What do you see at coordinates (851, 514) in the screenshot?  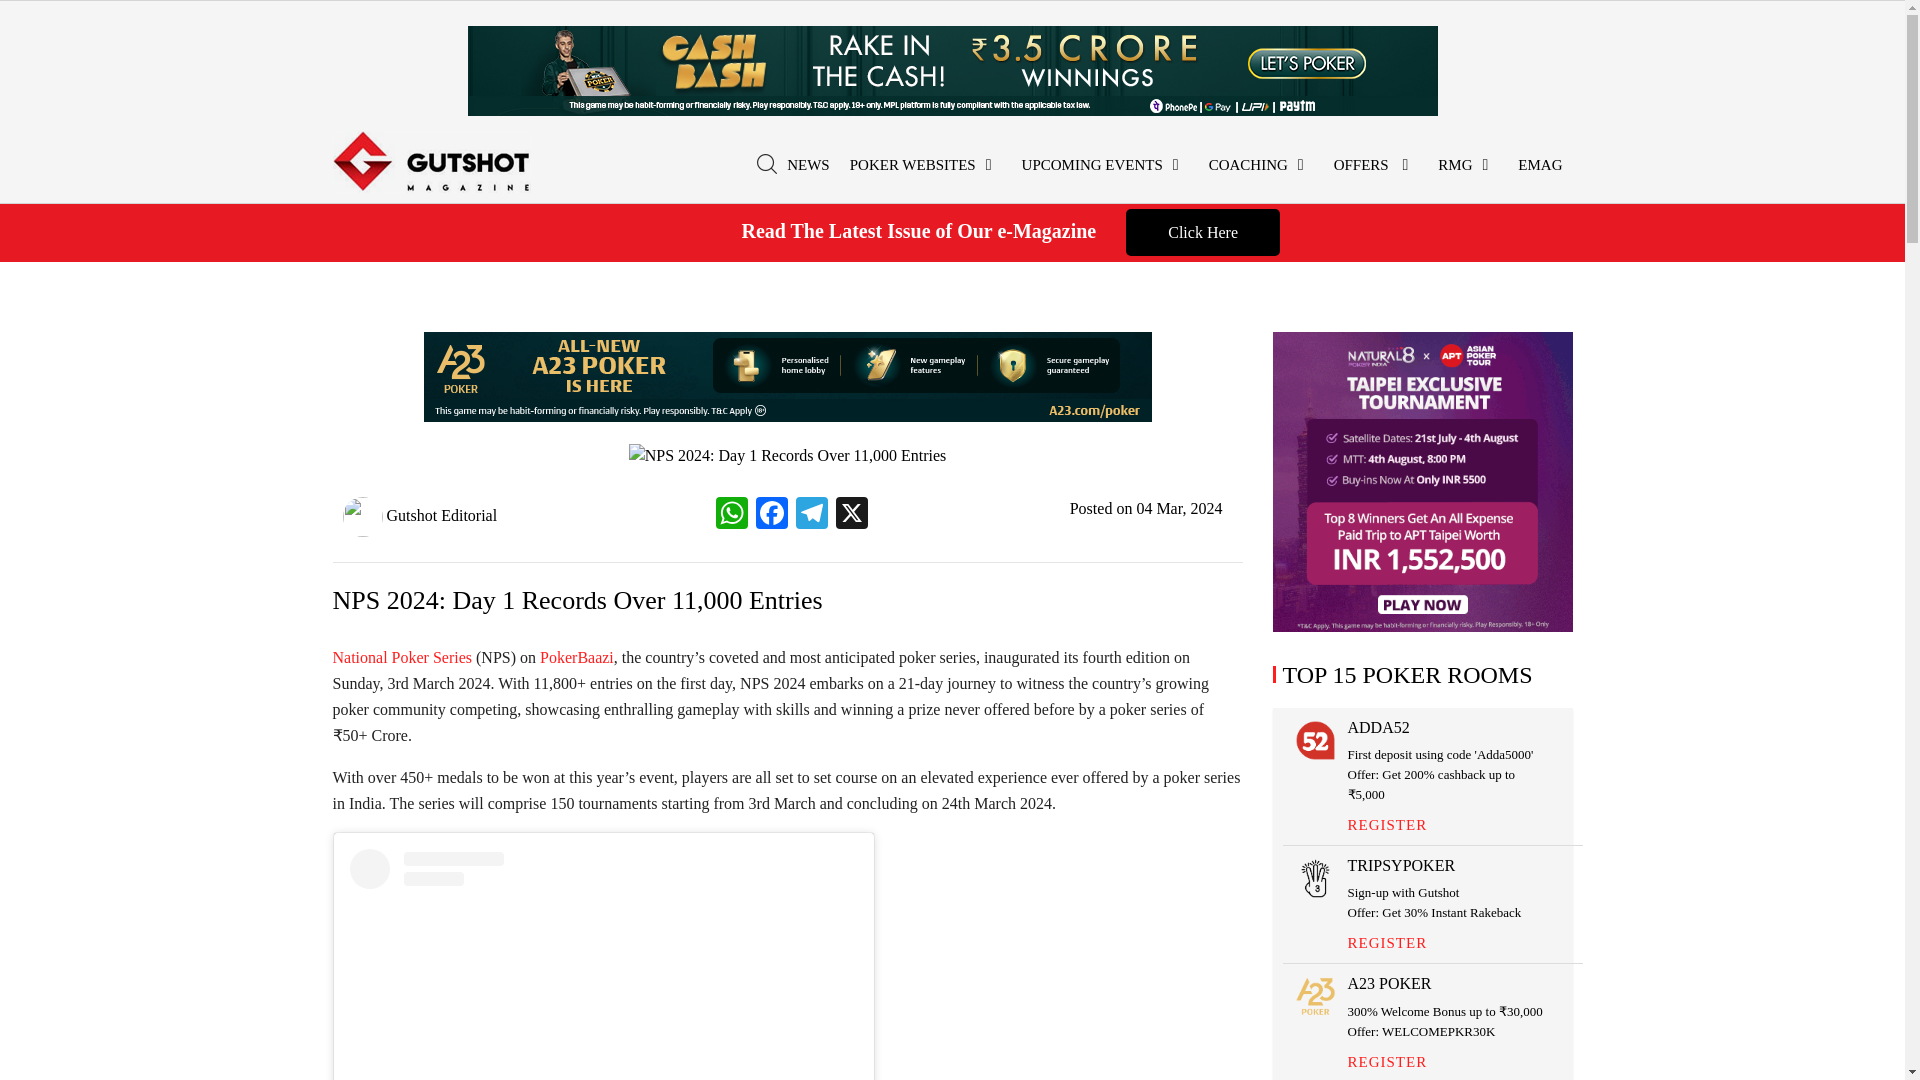 I see `X` at bounding box center [851, 514].